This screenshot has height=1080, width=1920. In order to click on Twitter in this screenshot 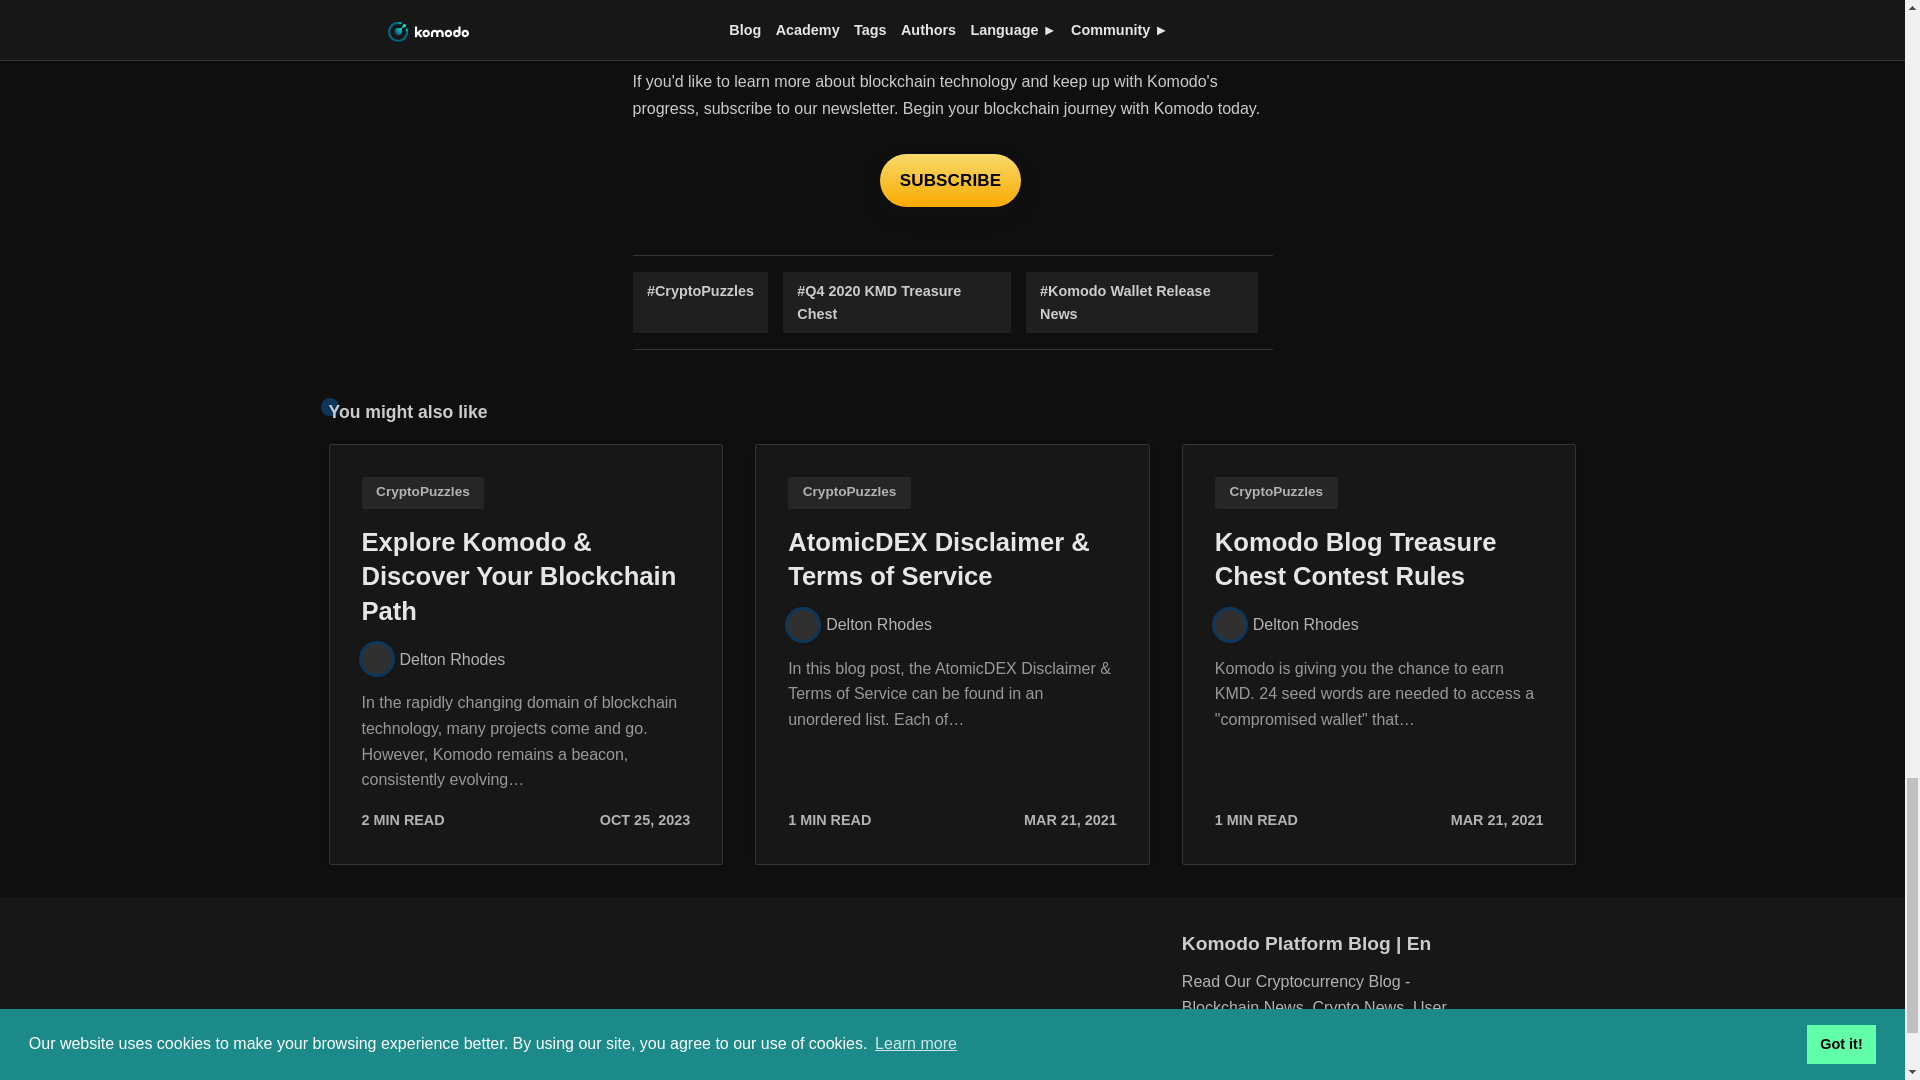, I will do `click(1292, 1070)`.